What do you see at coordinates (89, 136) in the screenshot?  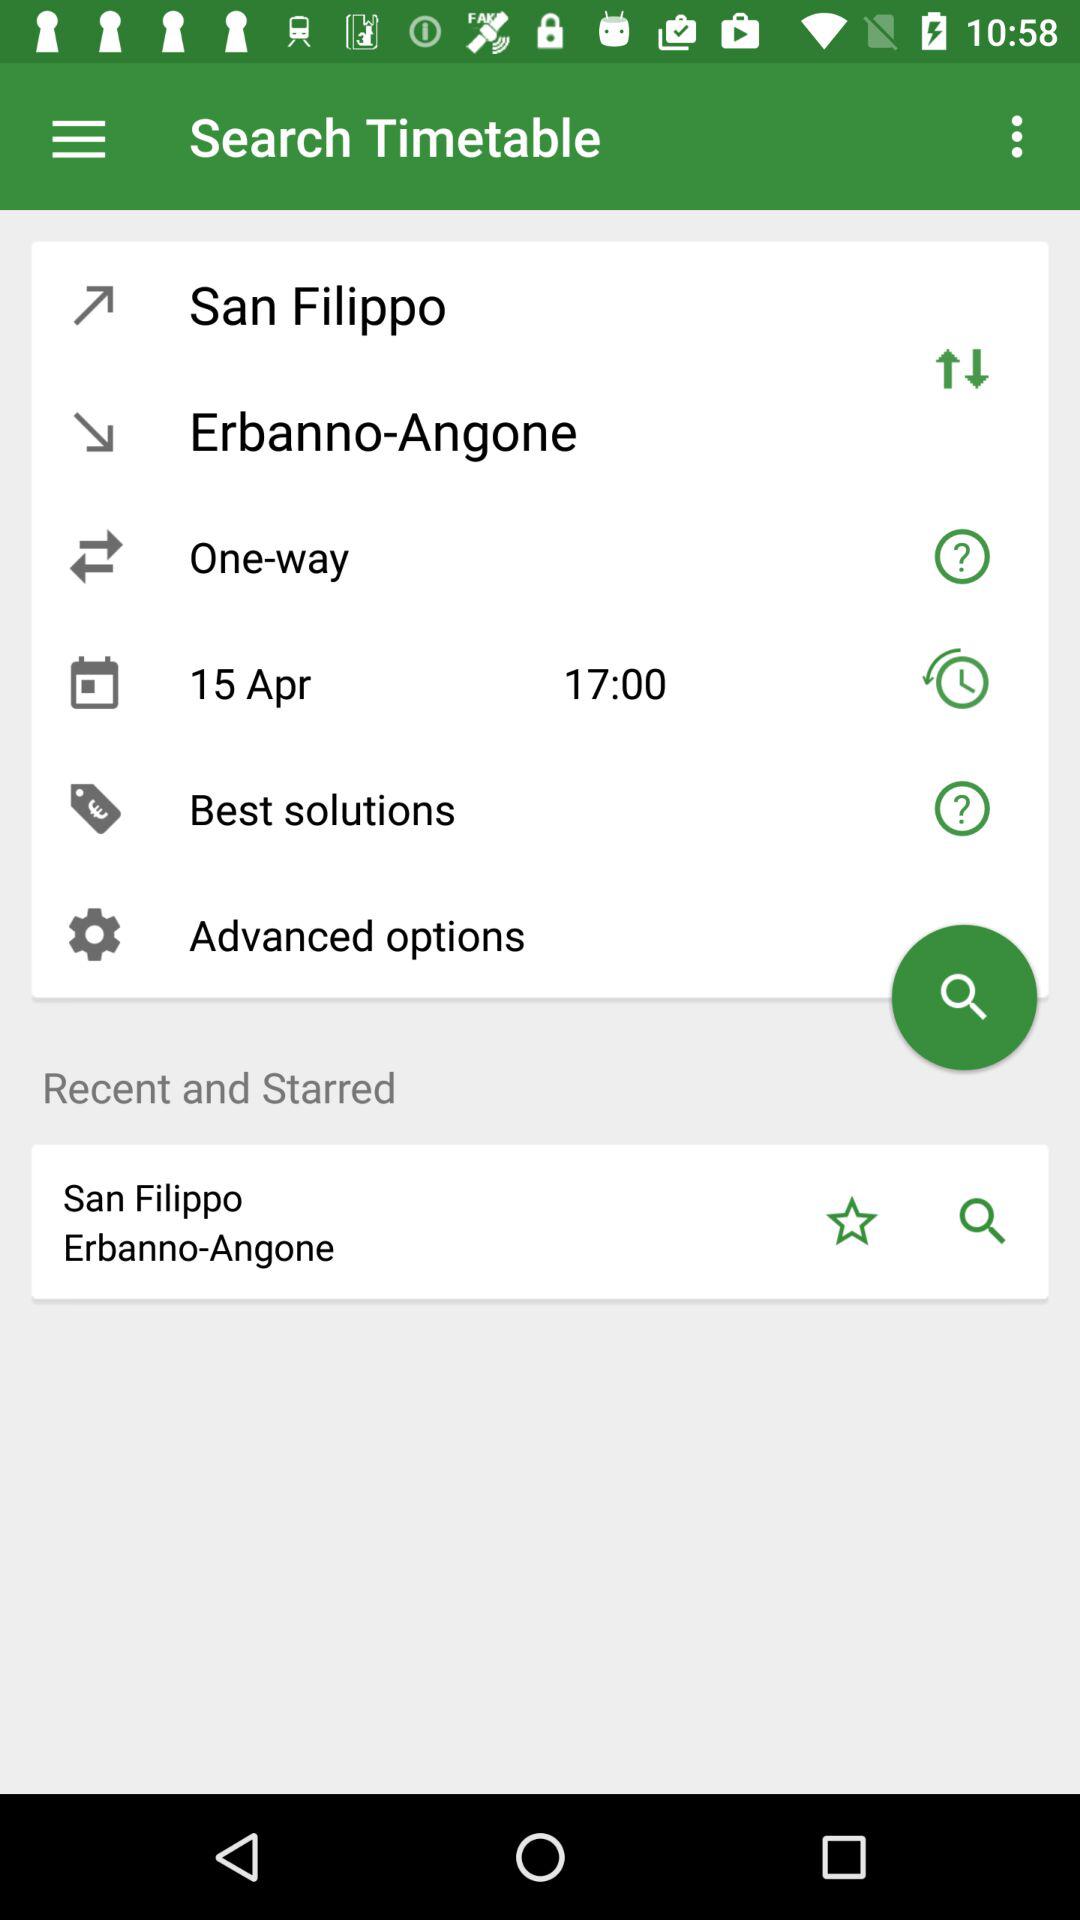 I see `open menu` at bounding box center [89, 136].